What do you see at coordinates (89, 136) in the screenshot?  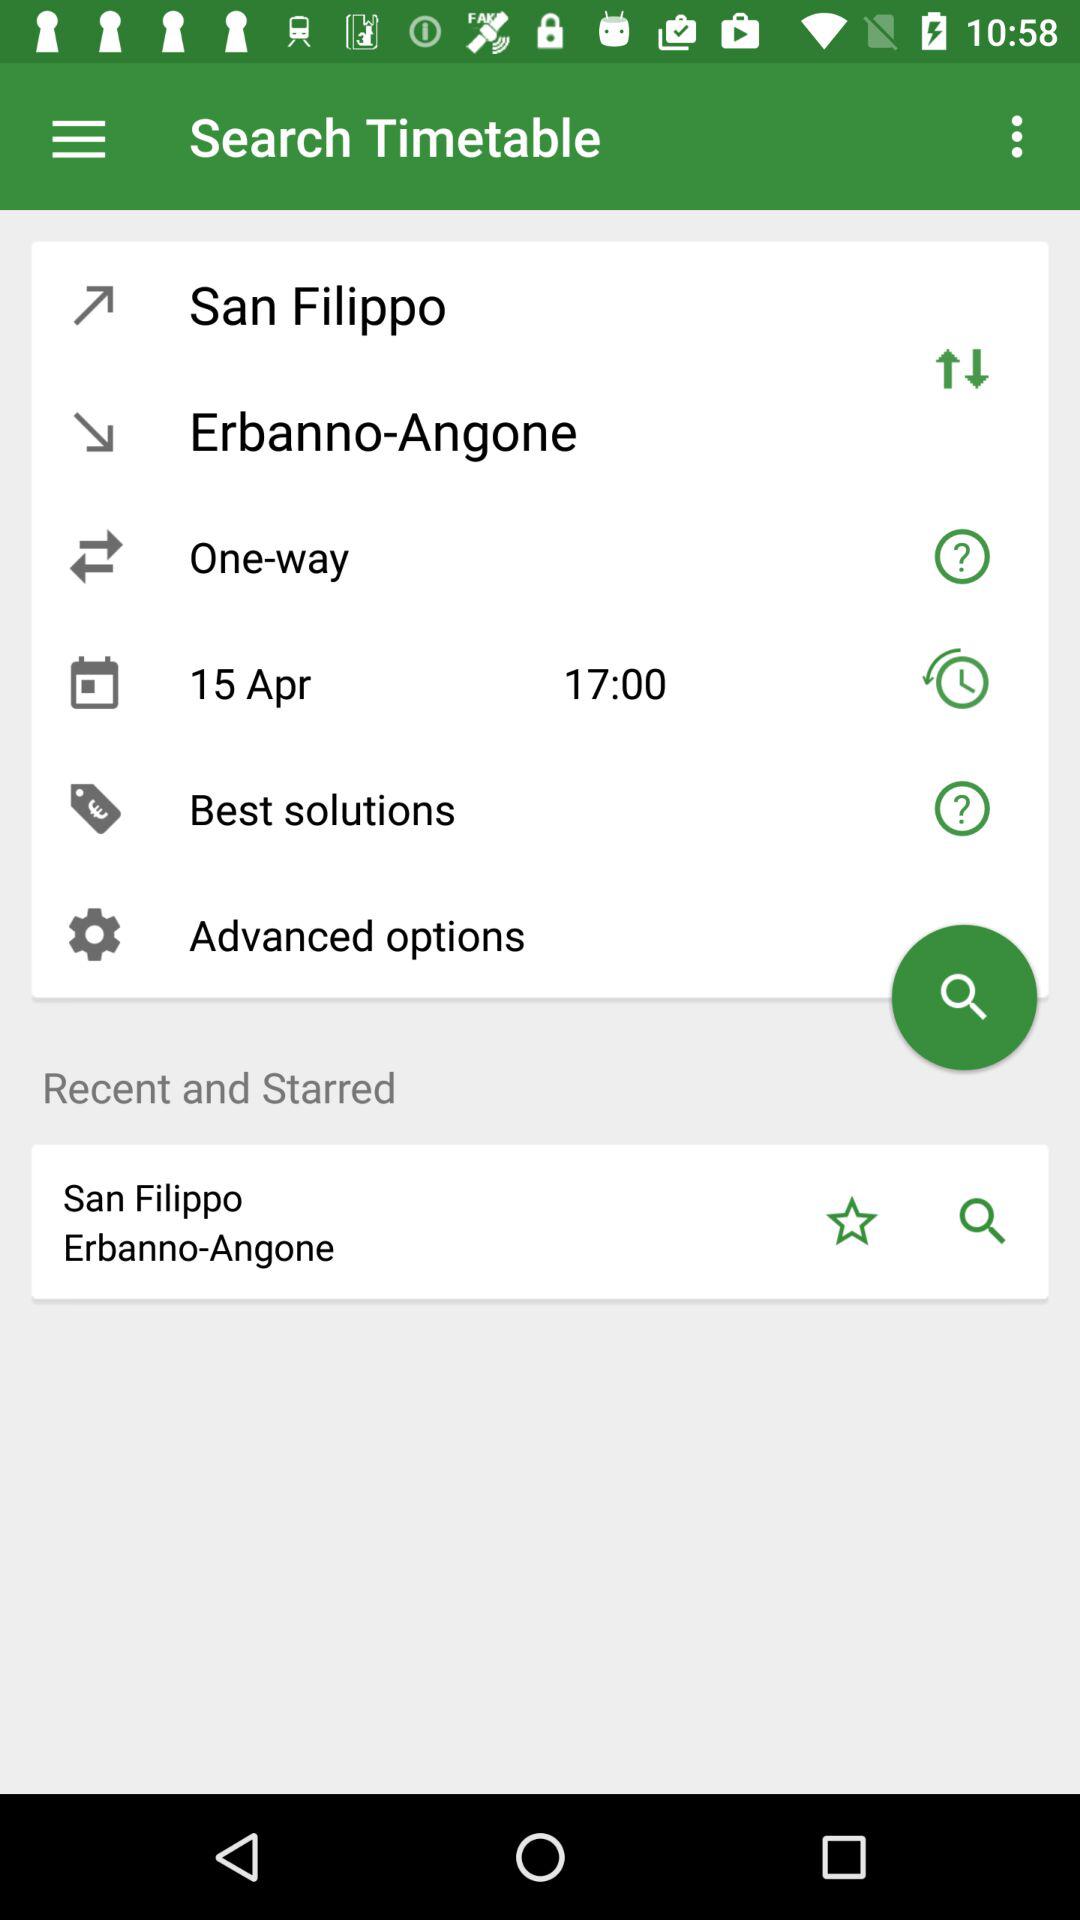 I see `open menu` at bounding box center [89, 136].